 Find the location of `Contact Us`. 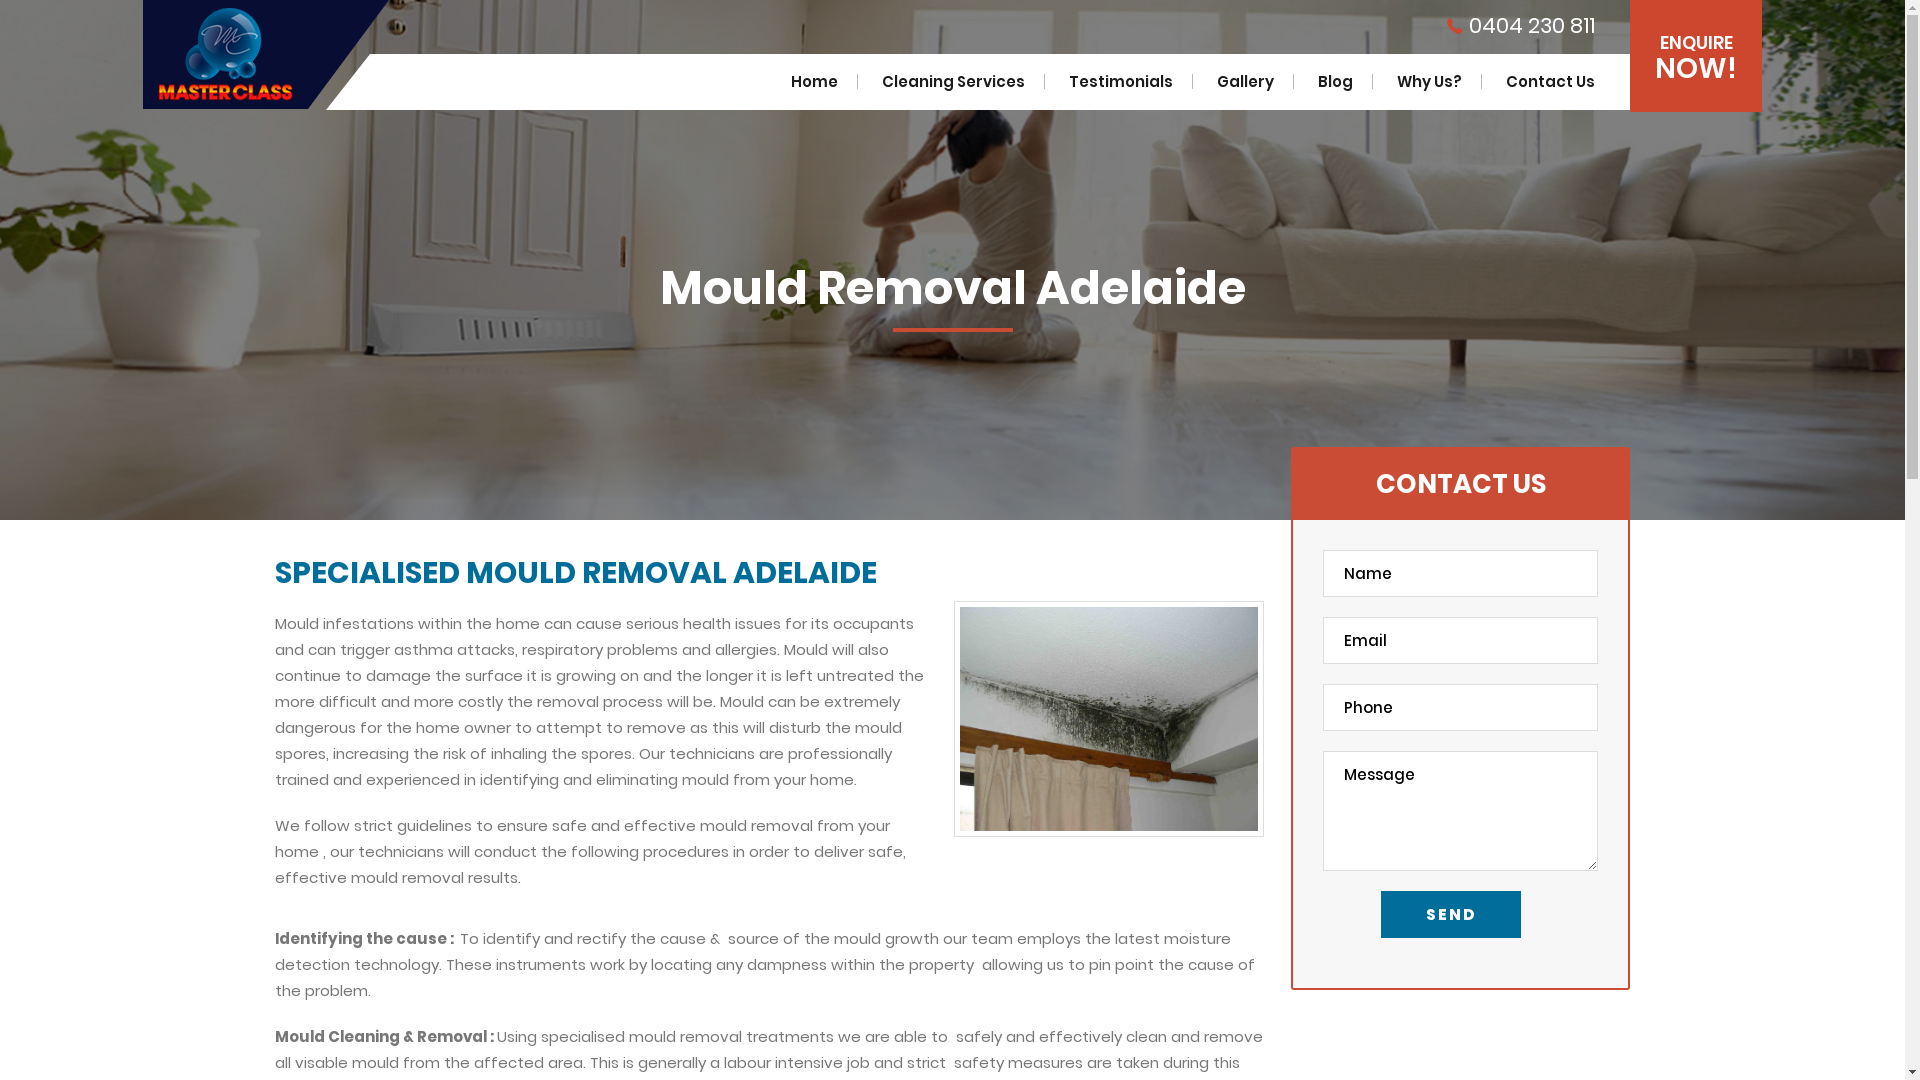

Contact Us is located at coordinates (1550, 82).